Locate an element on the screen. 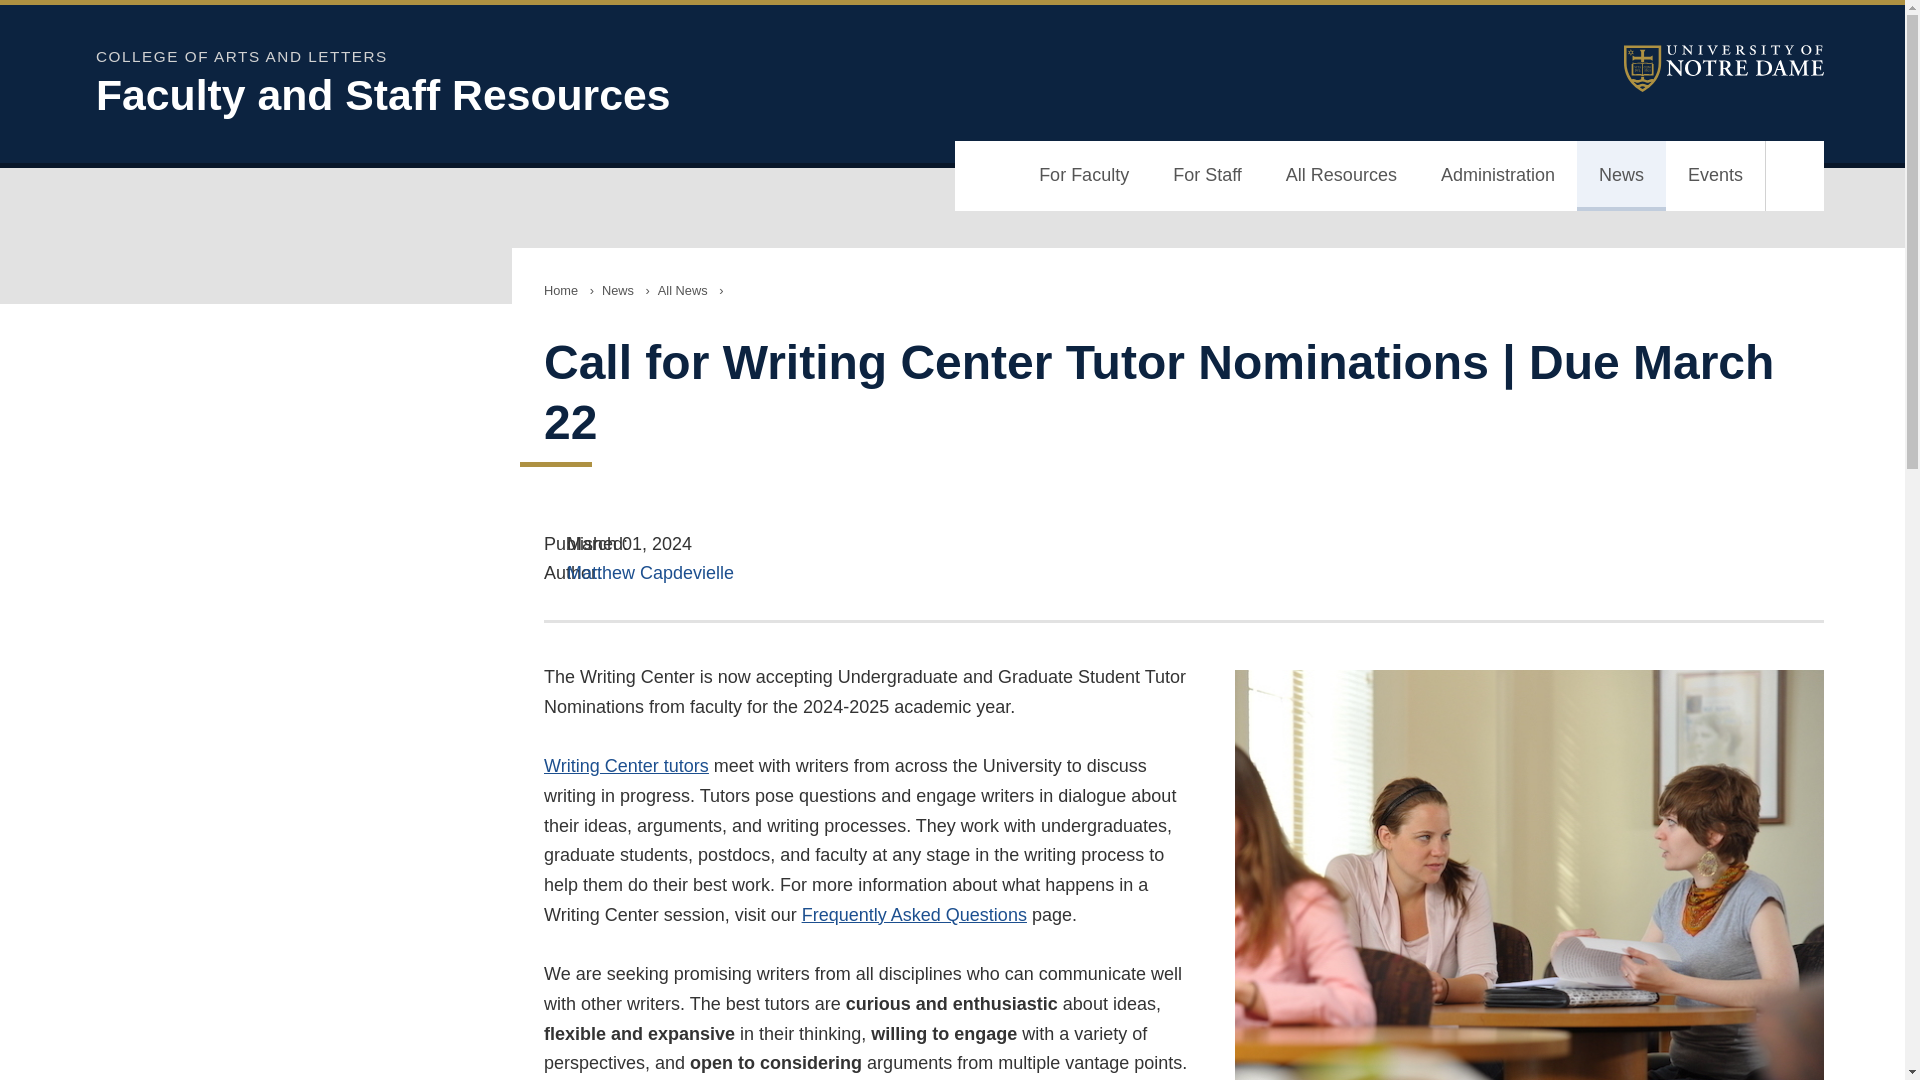 This screenshot has width=1920, height=1080. Writing Center tutors is located at coordinates (626, 766).